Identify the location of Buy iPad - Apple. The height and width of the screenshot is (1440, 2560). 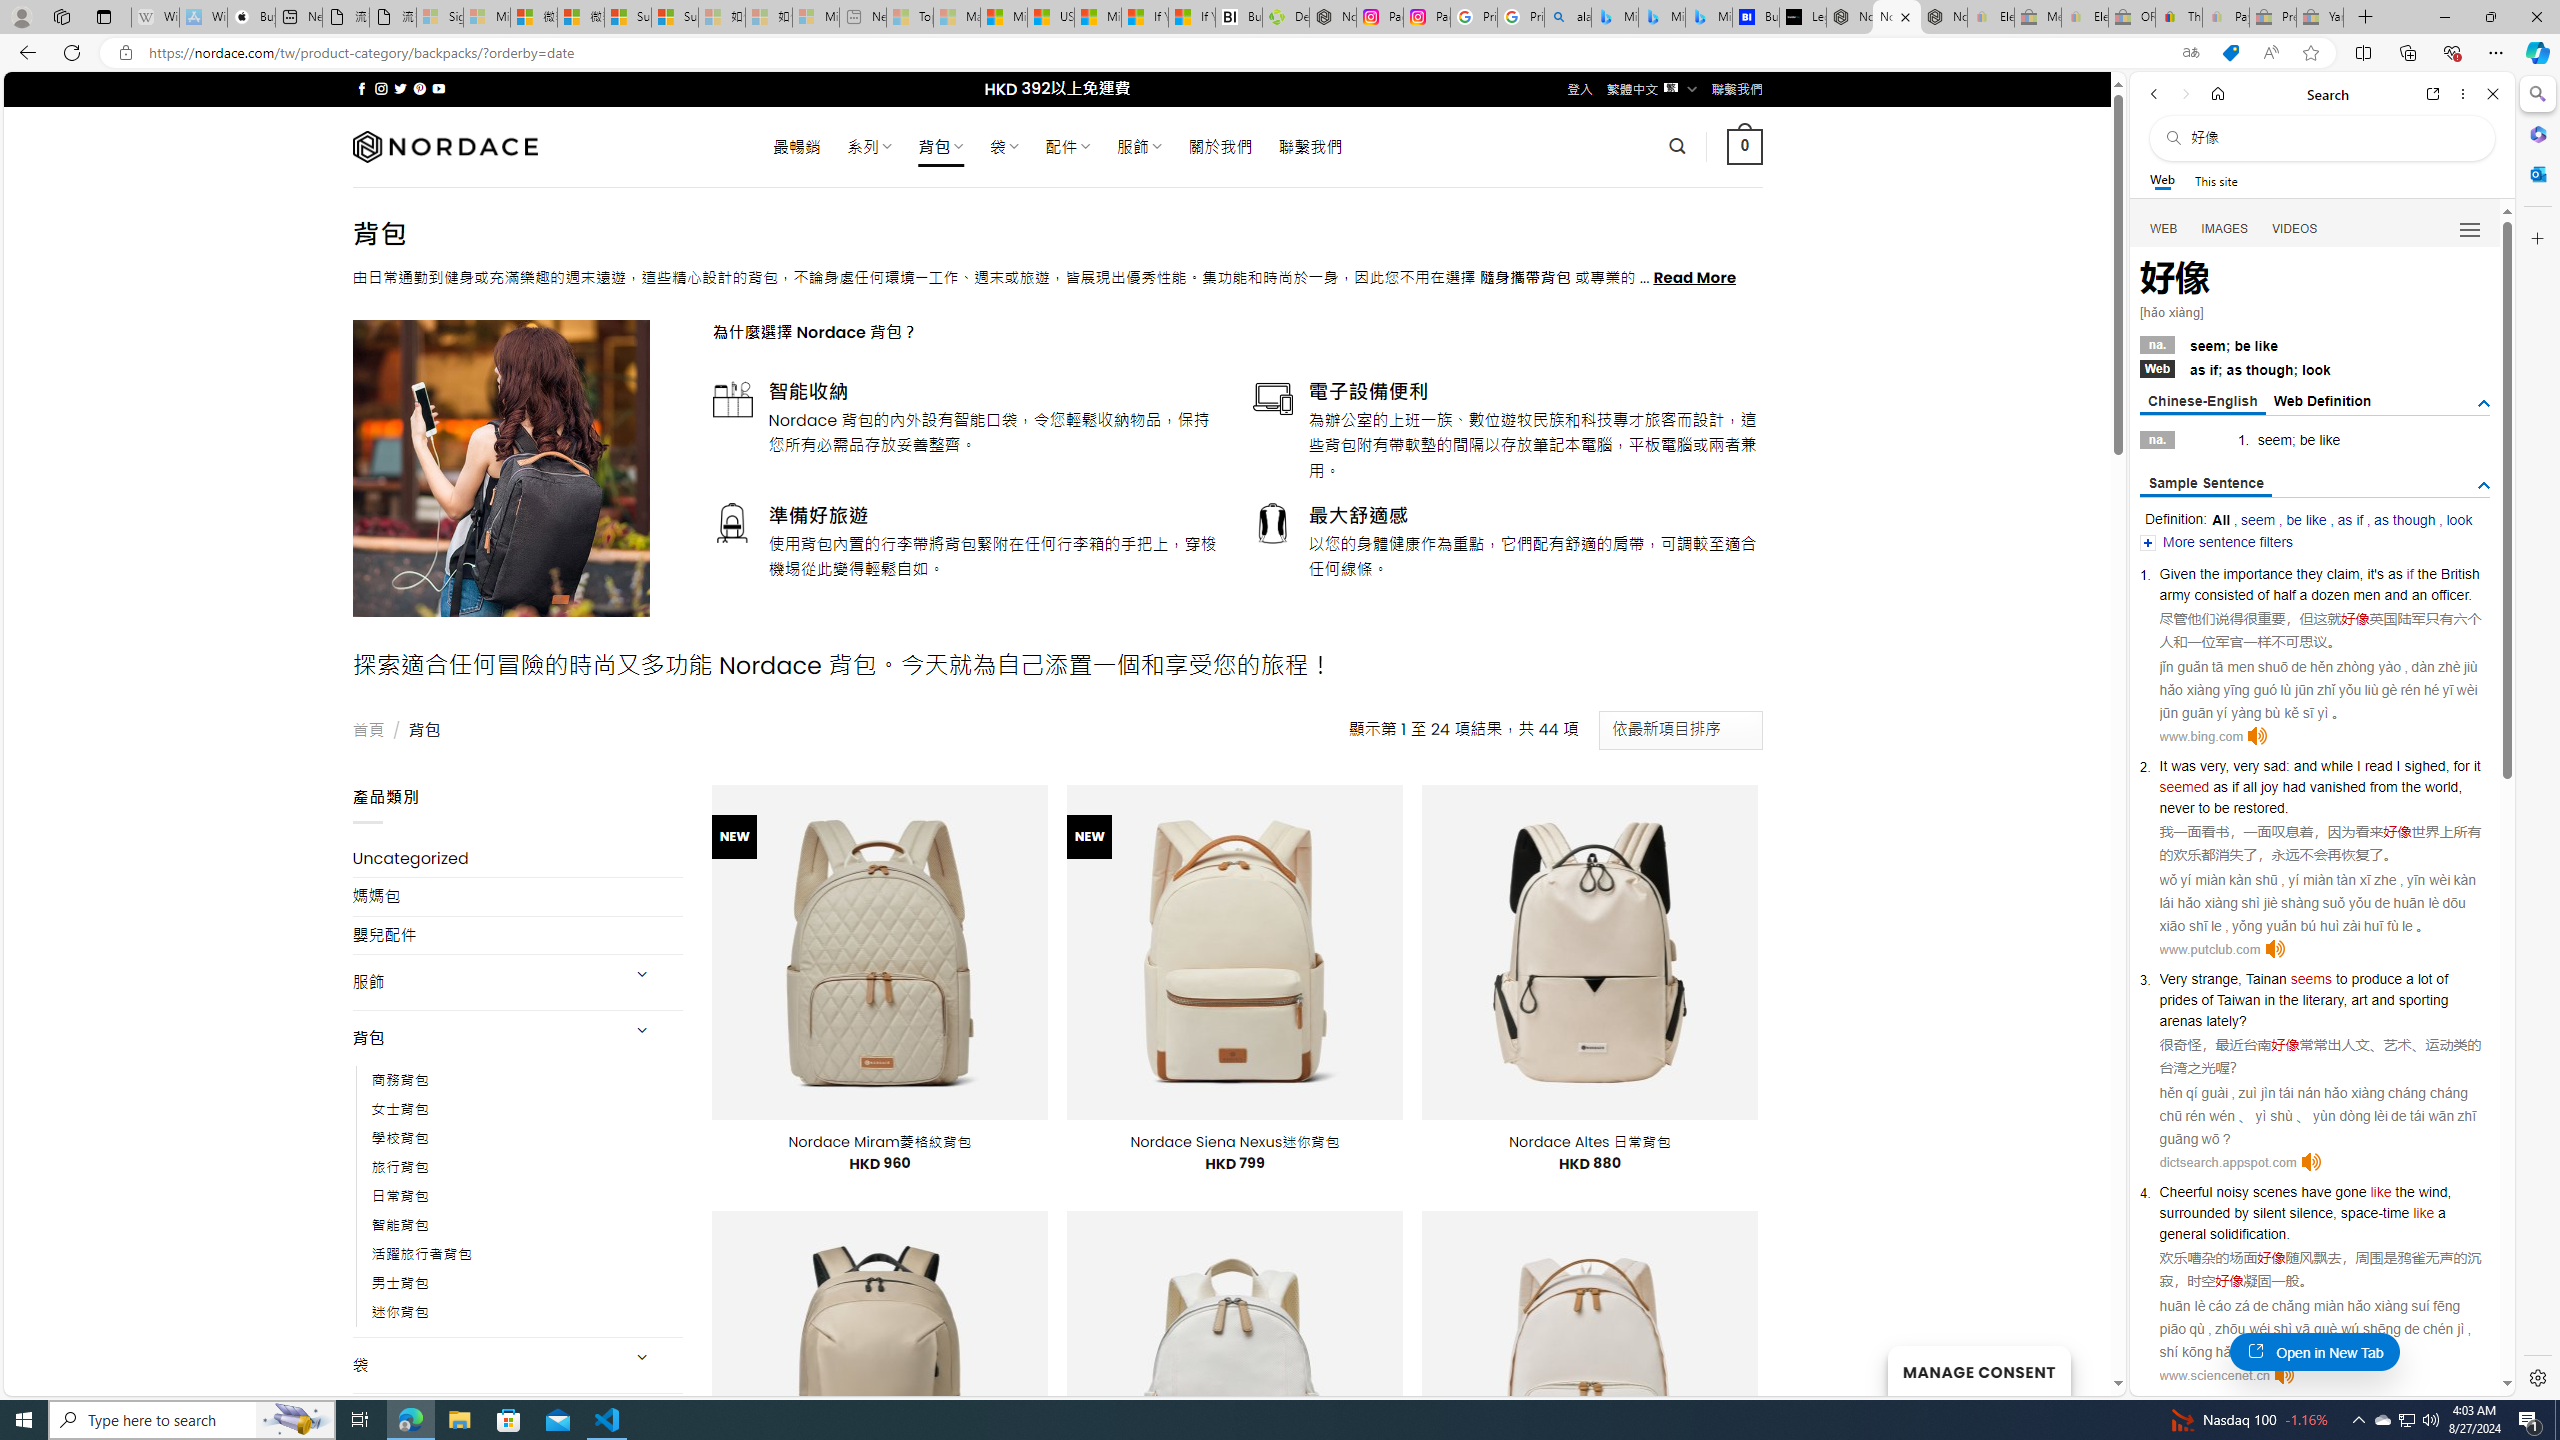
(252, 17).